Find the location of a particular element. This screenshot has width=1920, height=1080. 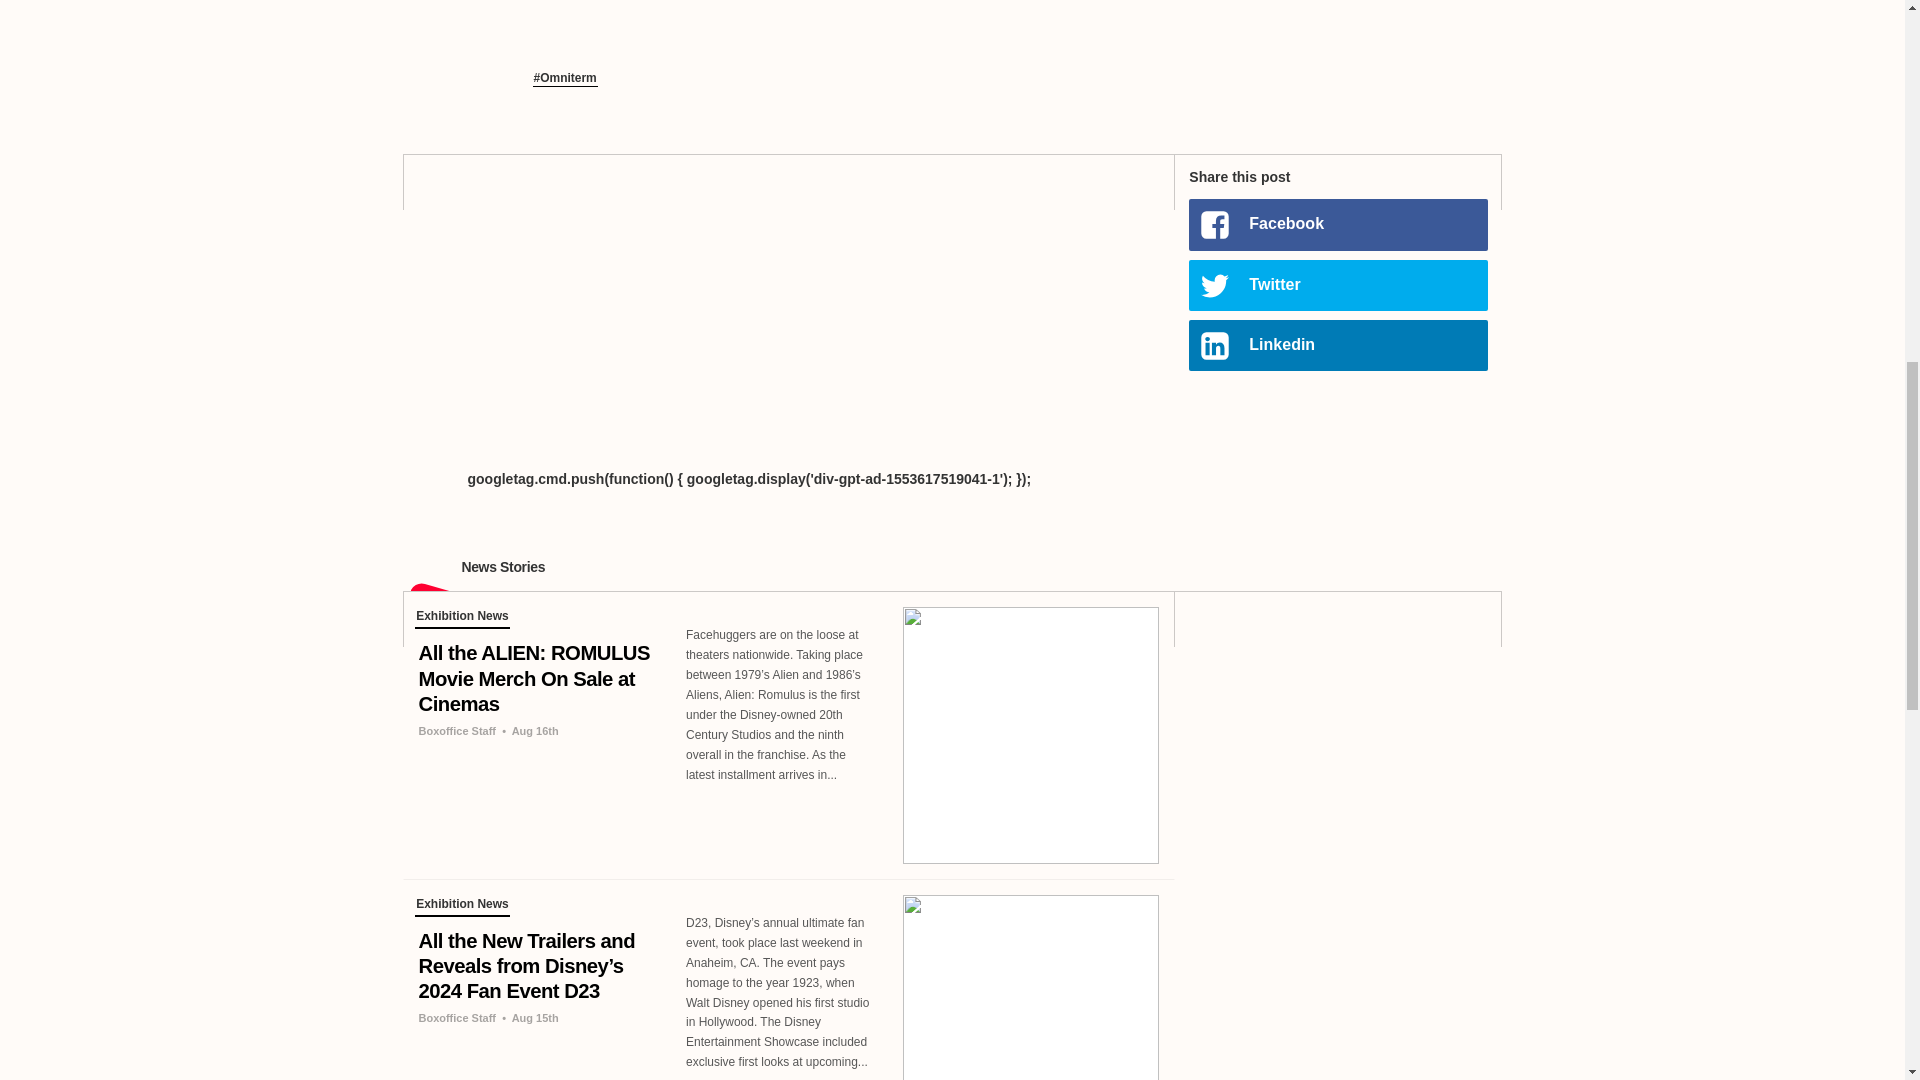

Facebook is located at coordinates (1337, 224).